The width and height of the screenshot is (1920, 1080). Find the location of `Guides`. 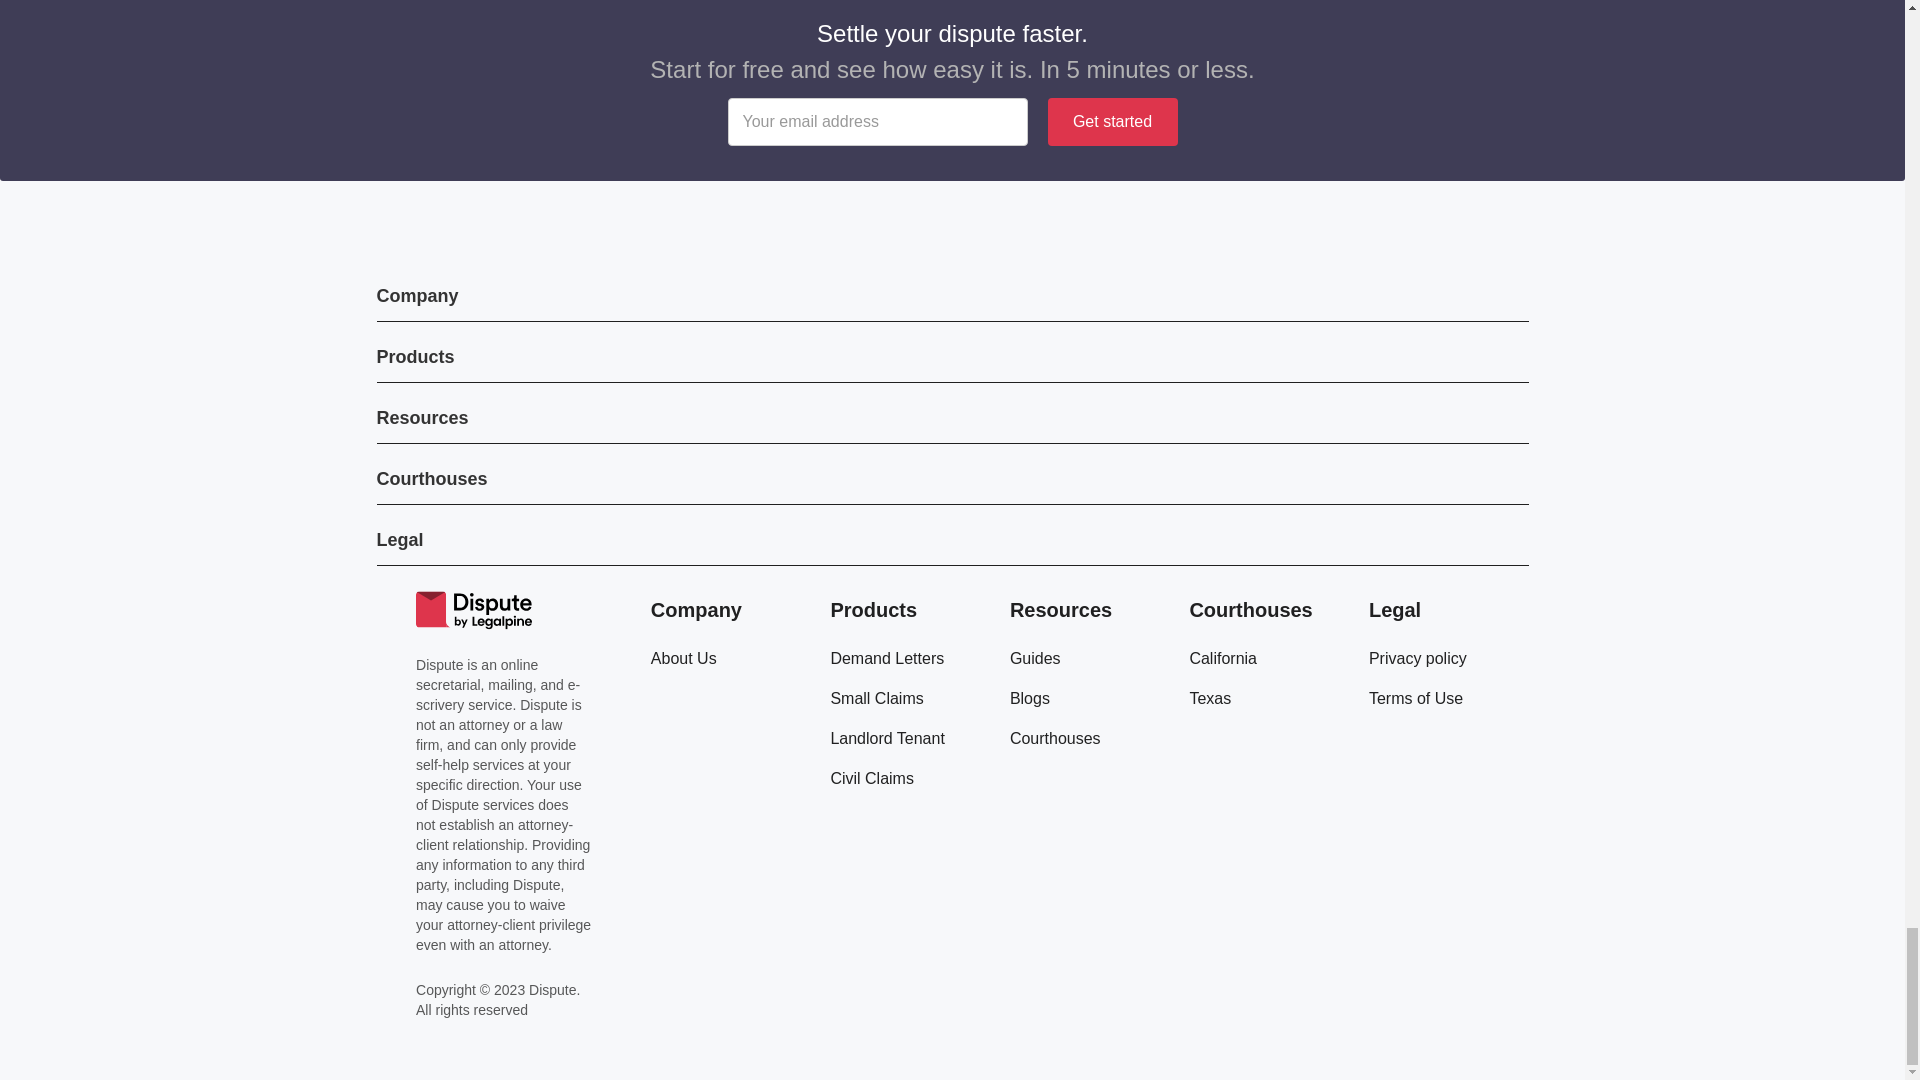

Guides is located at coordinates (1035, 658).